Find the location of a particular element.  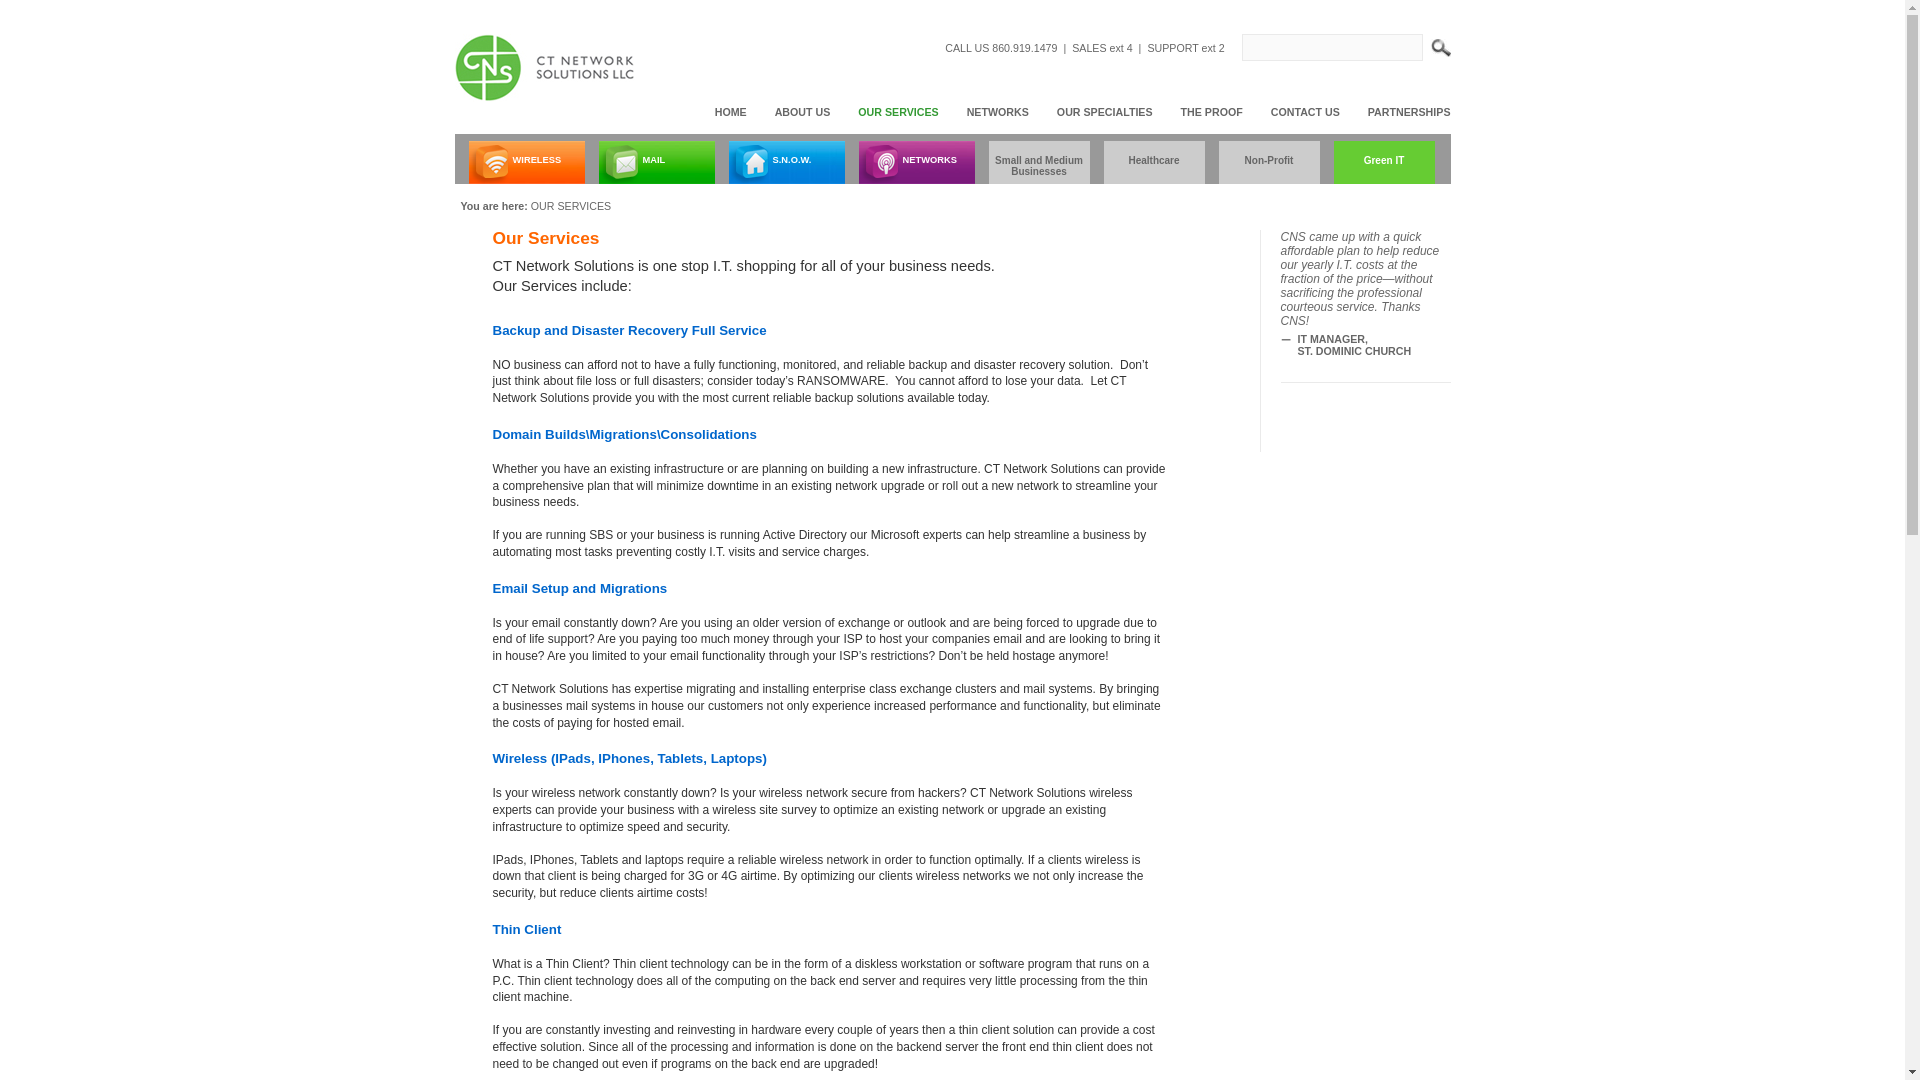

Secure Networking Offline Workspace is located at coordinates (786, 162).